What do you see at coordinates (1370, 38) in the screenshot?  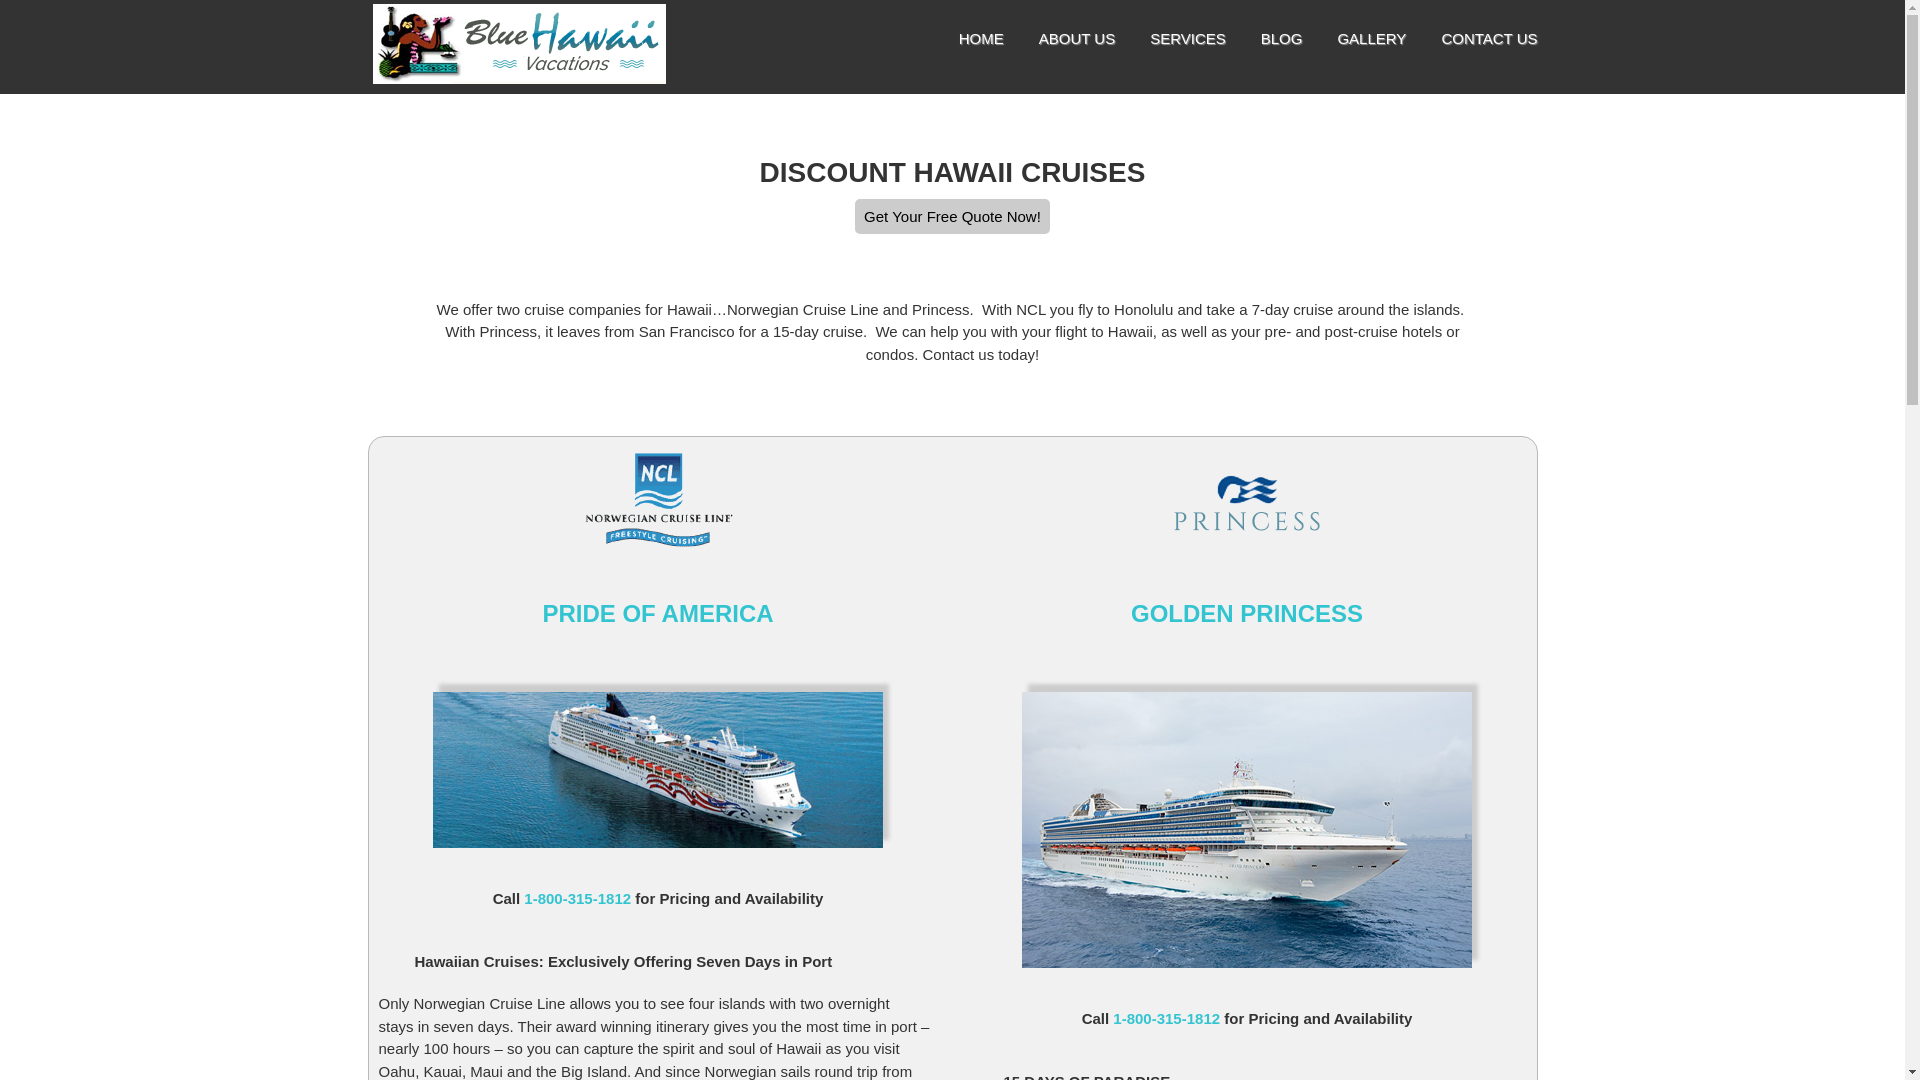 I see `GALLERY` at bounding box center [1370, 38].